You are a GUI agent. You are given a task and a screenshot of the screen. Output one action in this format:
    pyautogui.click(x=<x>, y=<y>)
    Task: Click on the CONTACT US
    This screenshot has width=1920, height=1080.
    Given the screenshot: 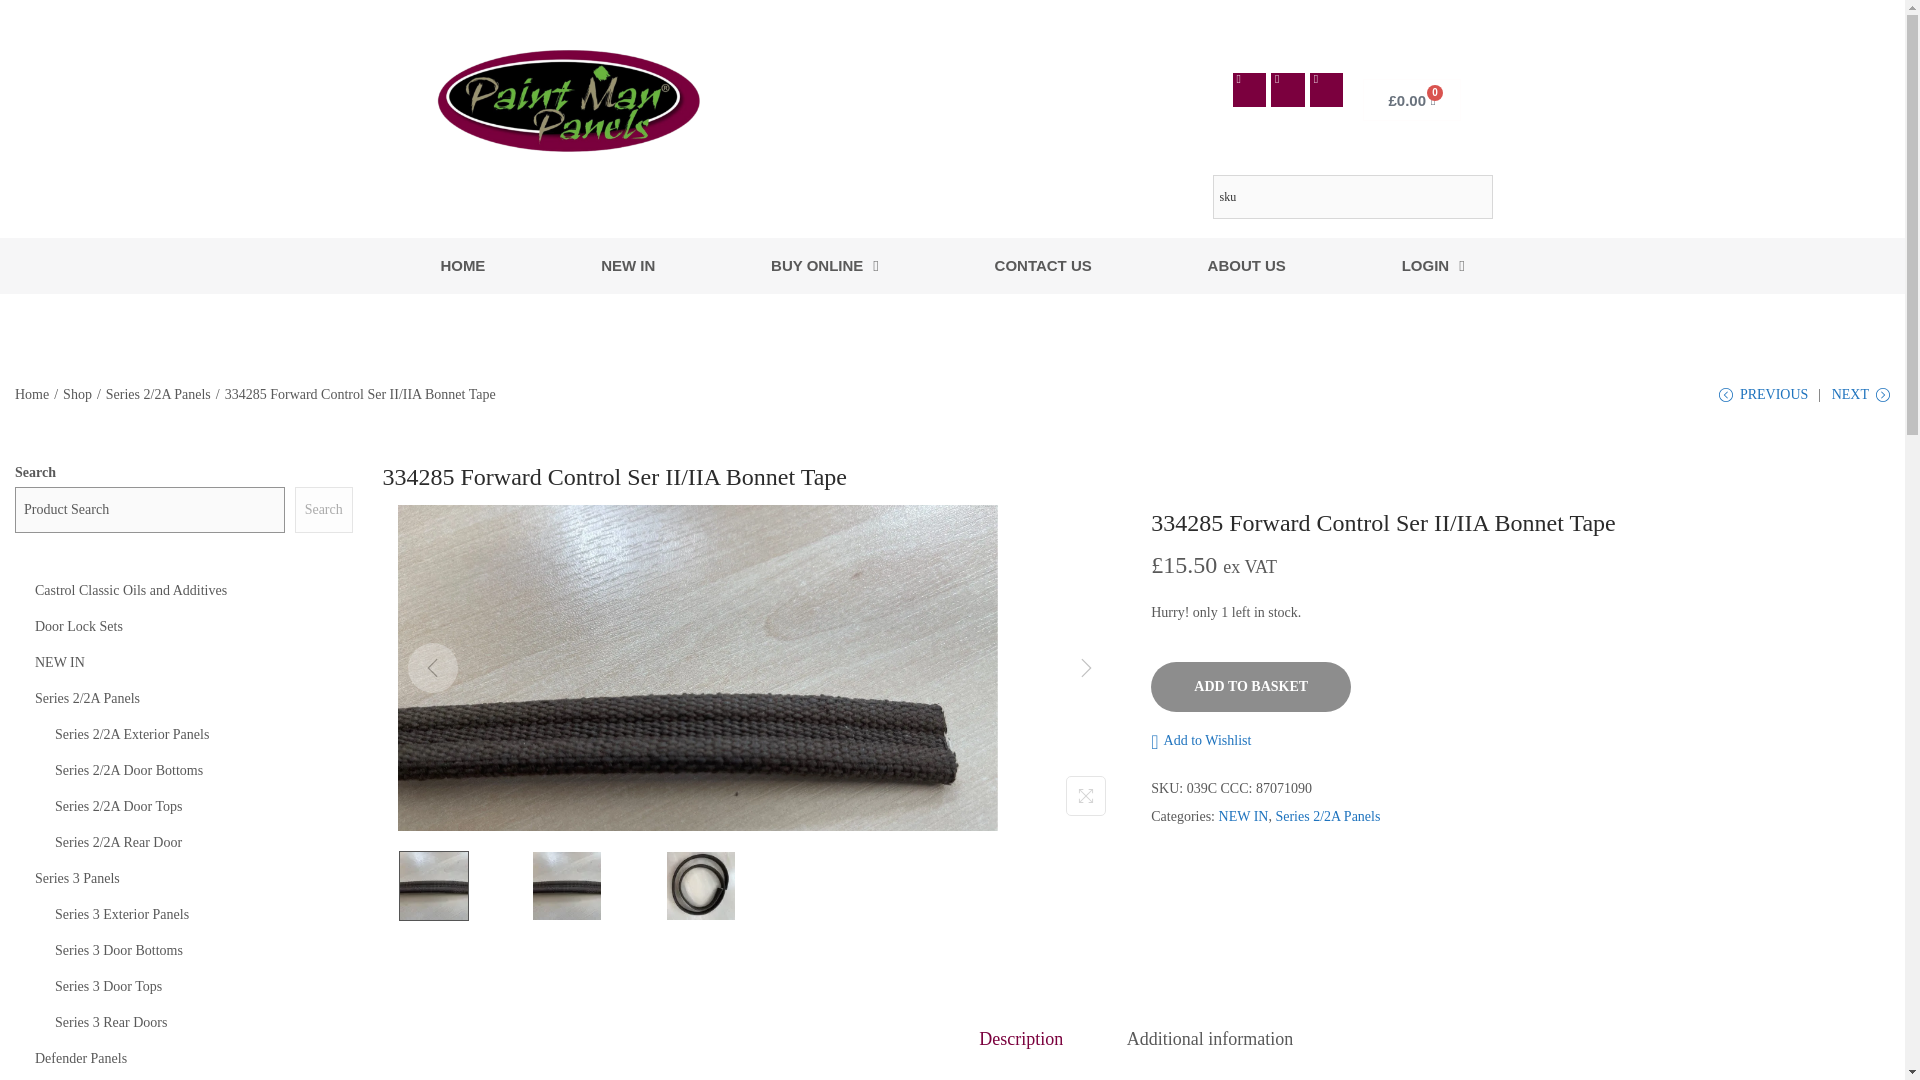 What is the action you would take?
    pyautogui.click(x=1043, y=265)
    